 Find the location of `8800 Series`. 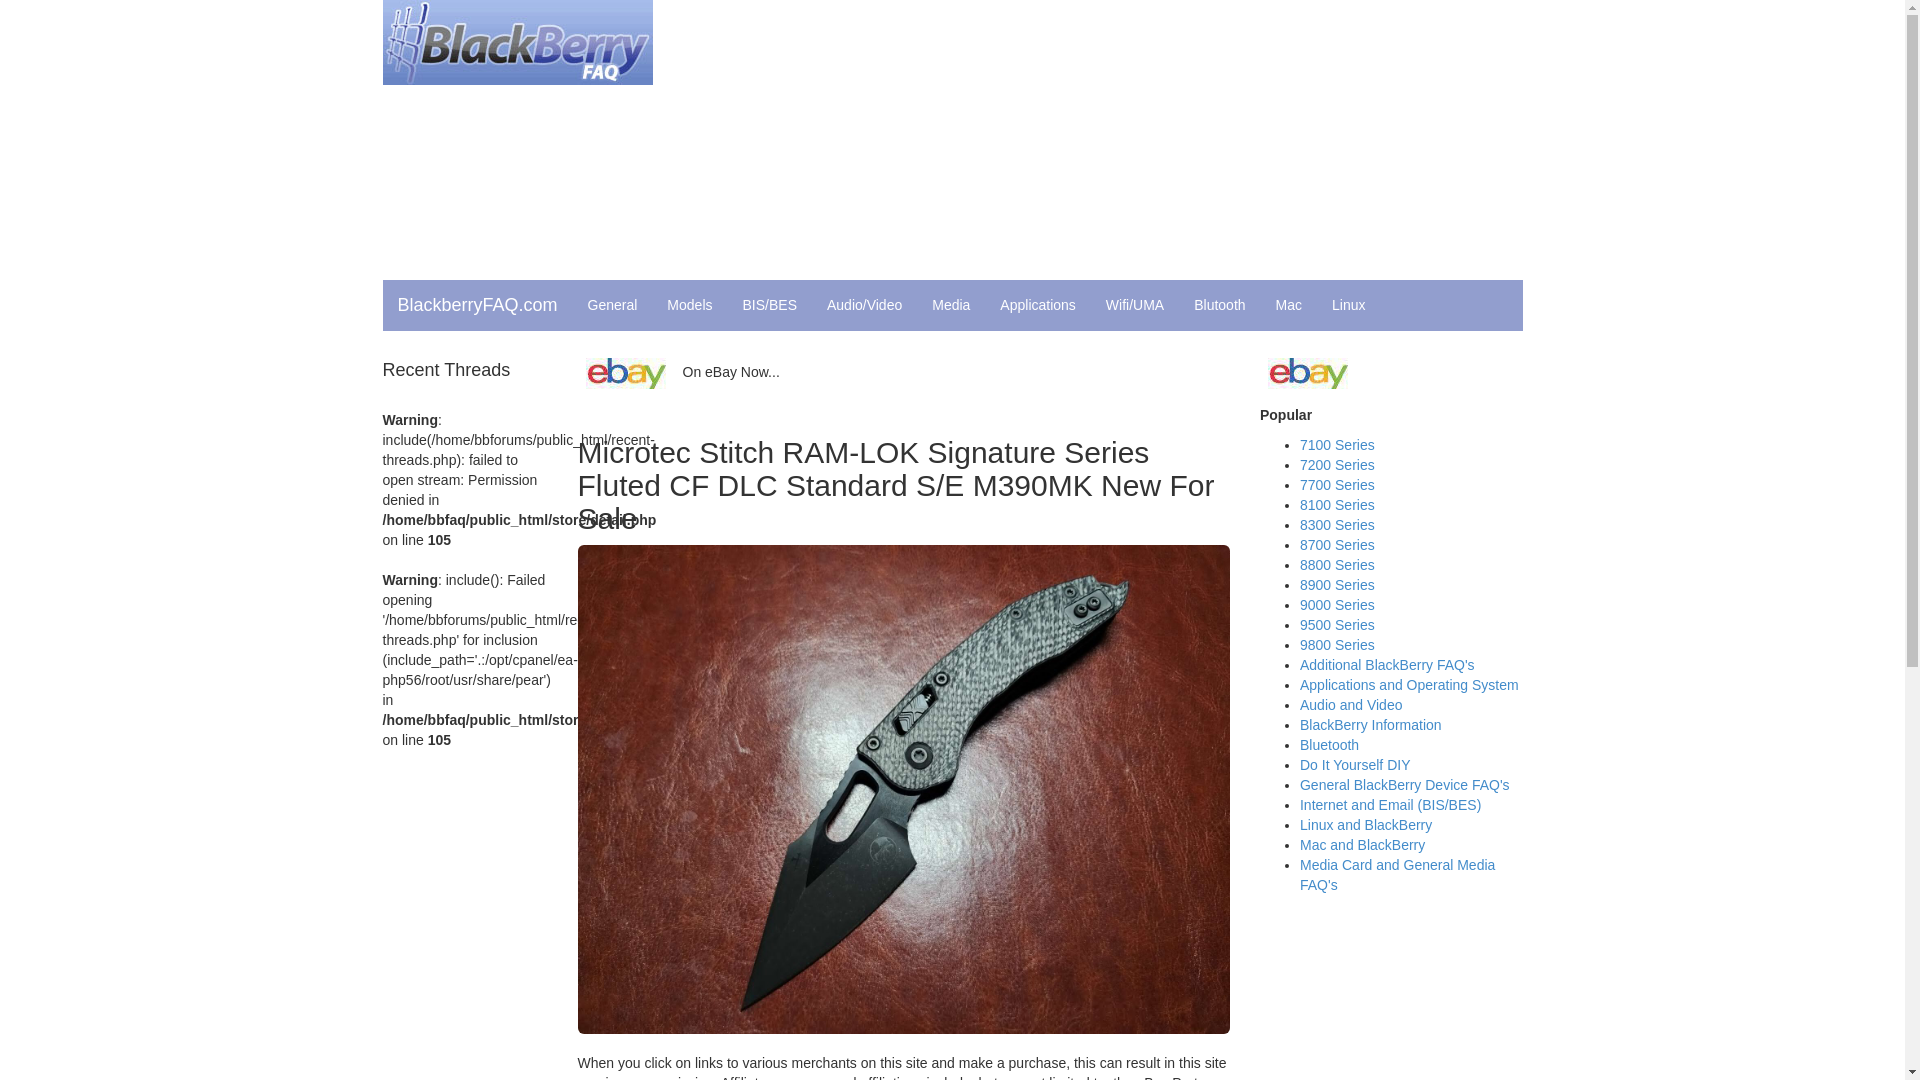

8800 Series is located at coordinates (1336, 565).